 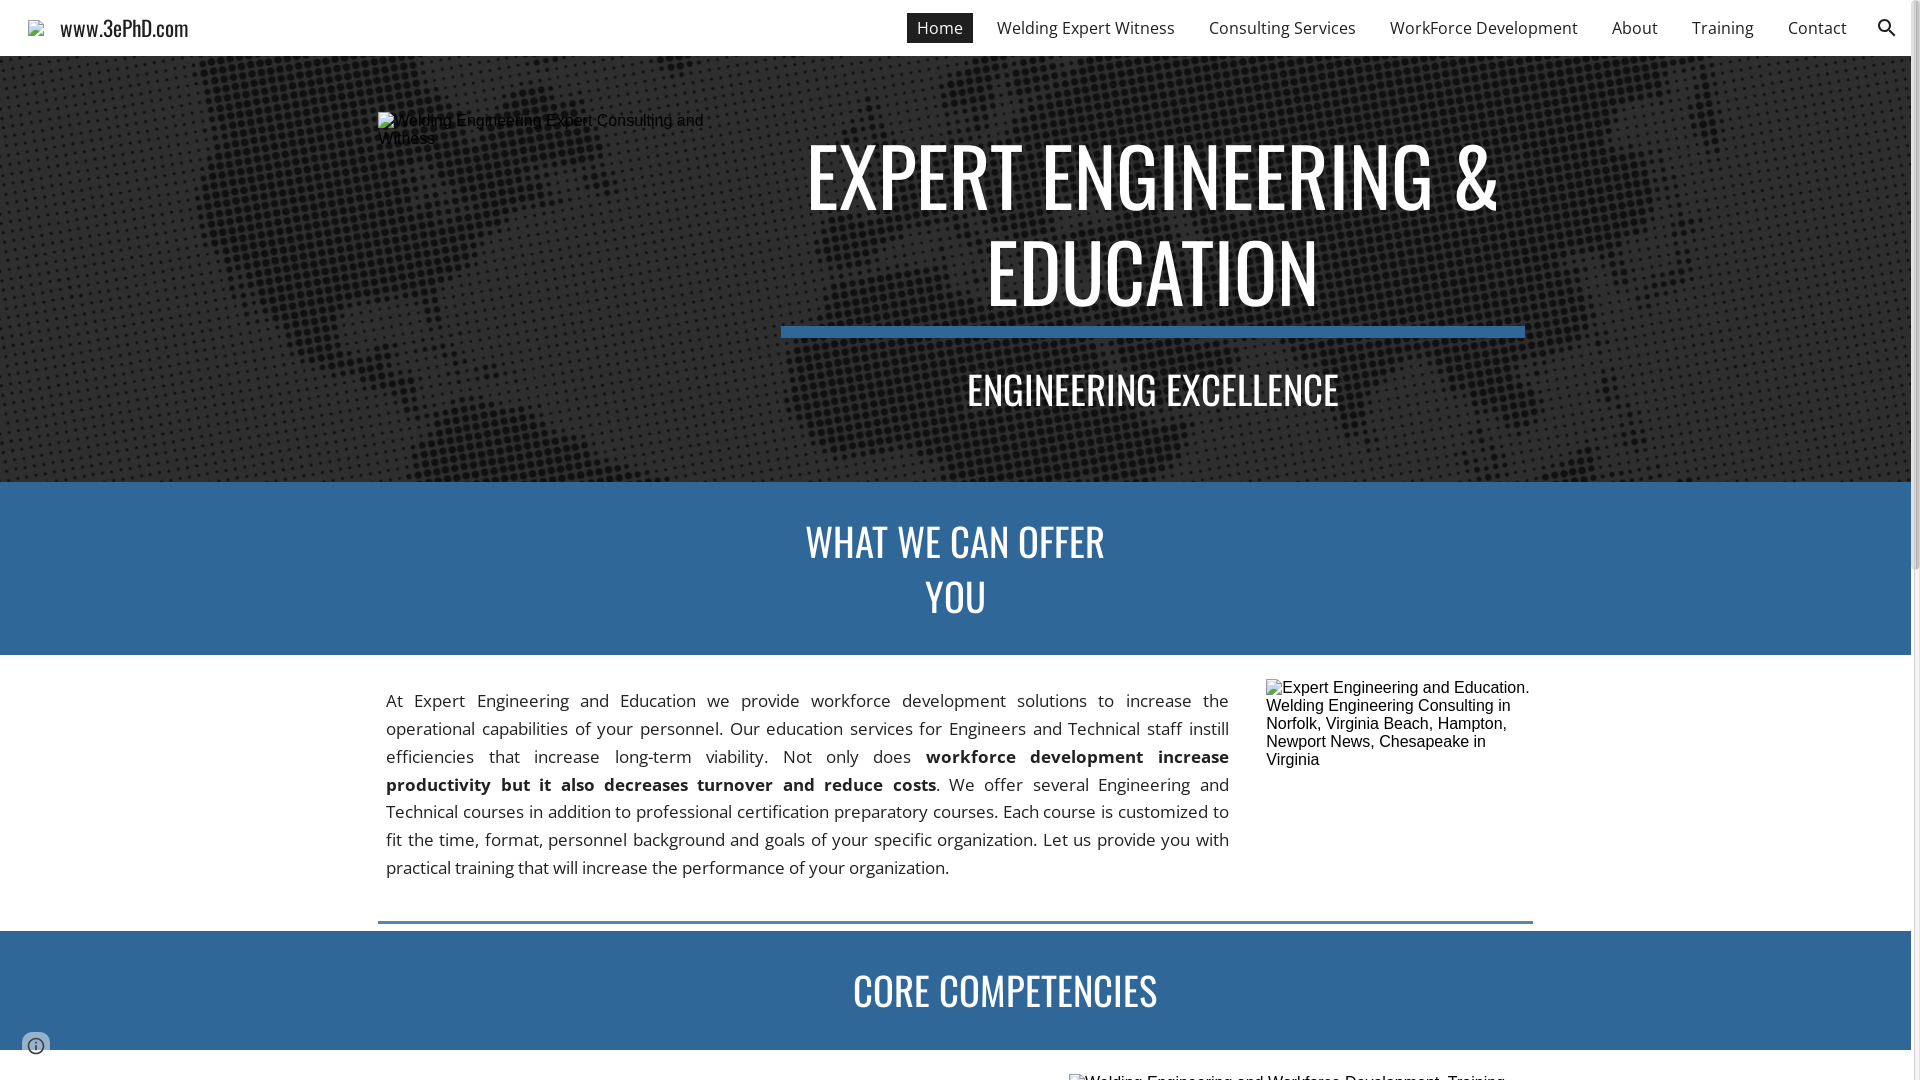 What do you see at coordinates (108, 24) in the screenshot?
I see `www.3ePhD.com` at bounding box center [108, 24].